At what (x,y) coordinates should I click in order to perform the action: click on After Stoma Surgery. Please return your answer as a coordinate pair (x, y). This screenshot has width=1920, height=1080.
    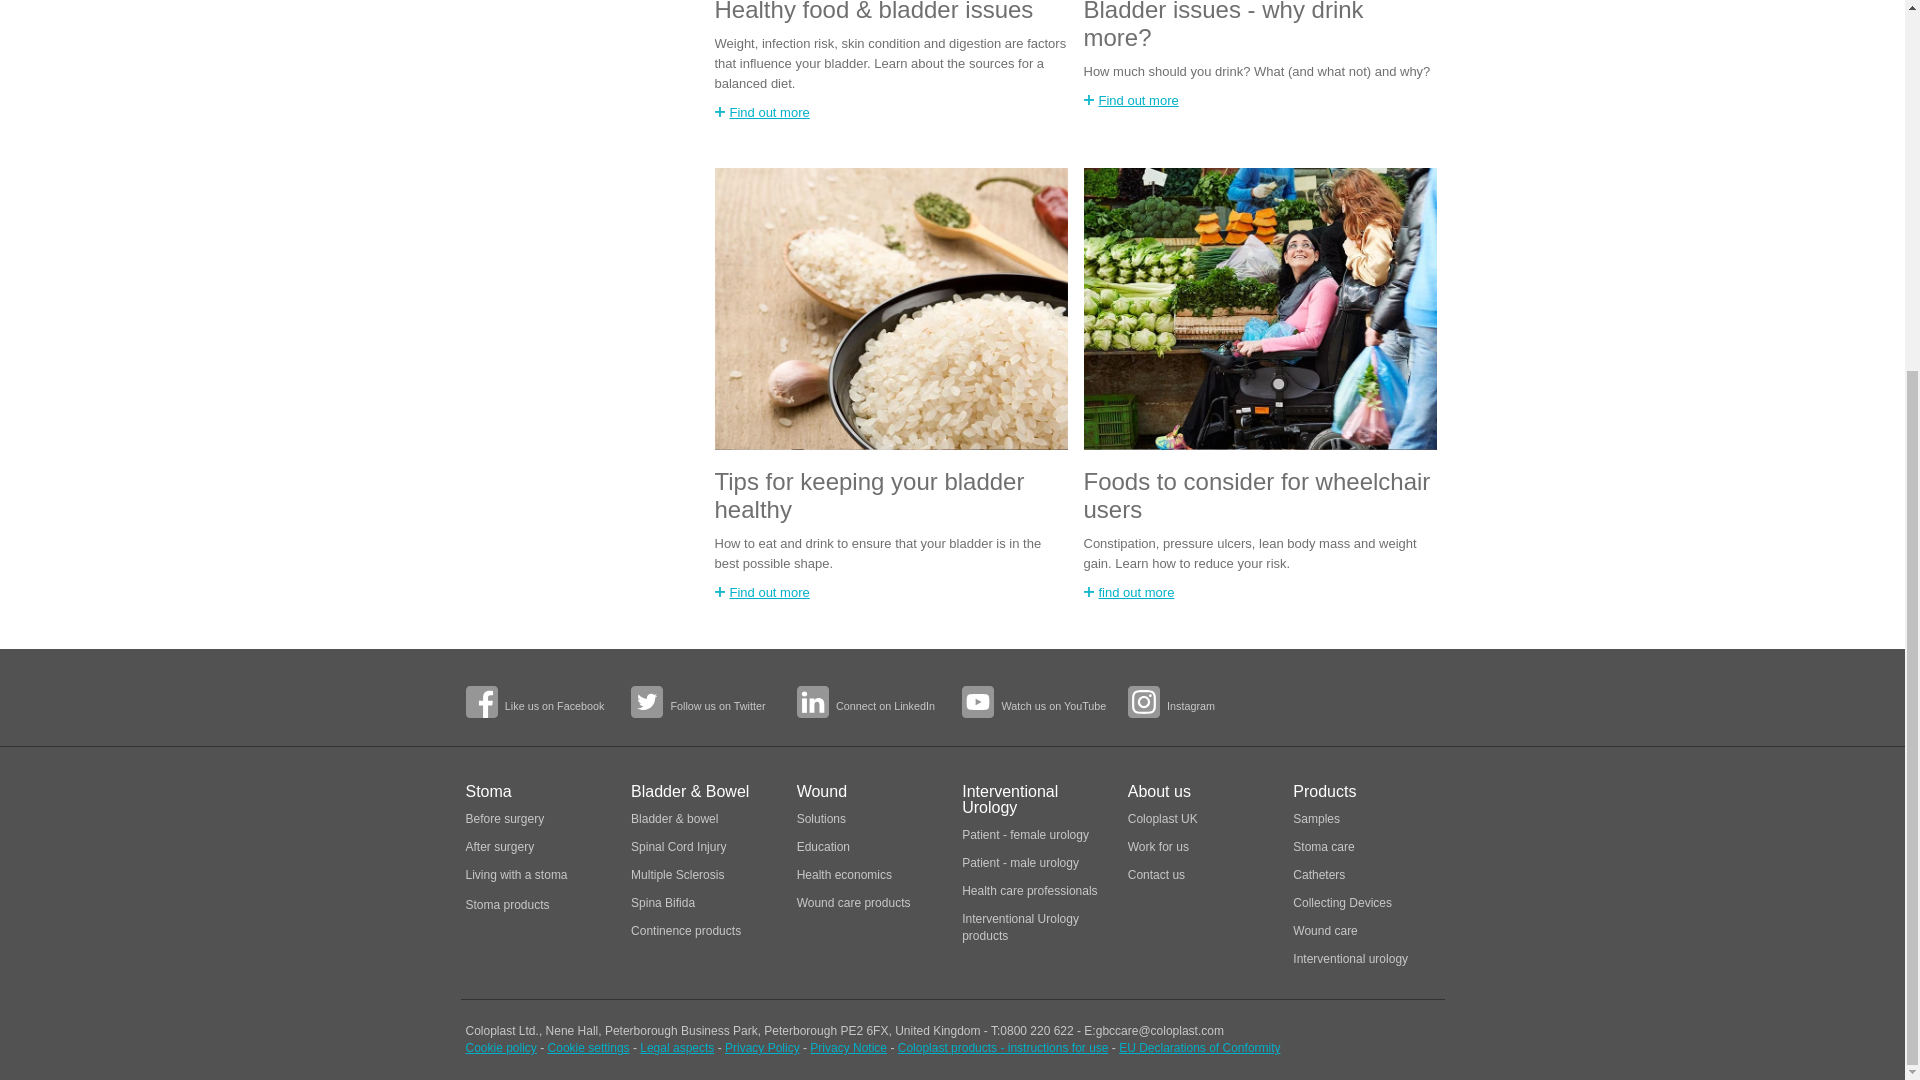
    Looking at the image, I should click on (500, 847).